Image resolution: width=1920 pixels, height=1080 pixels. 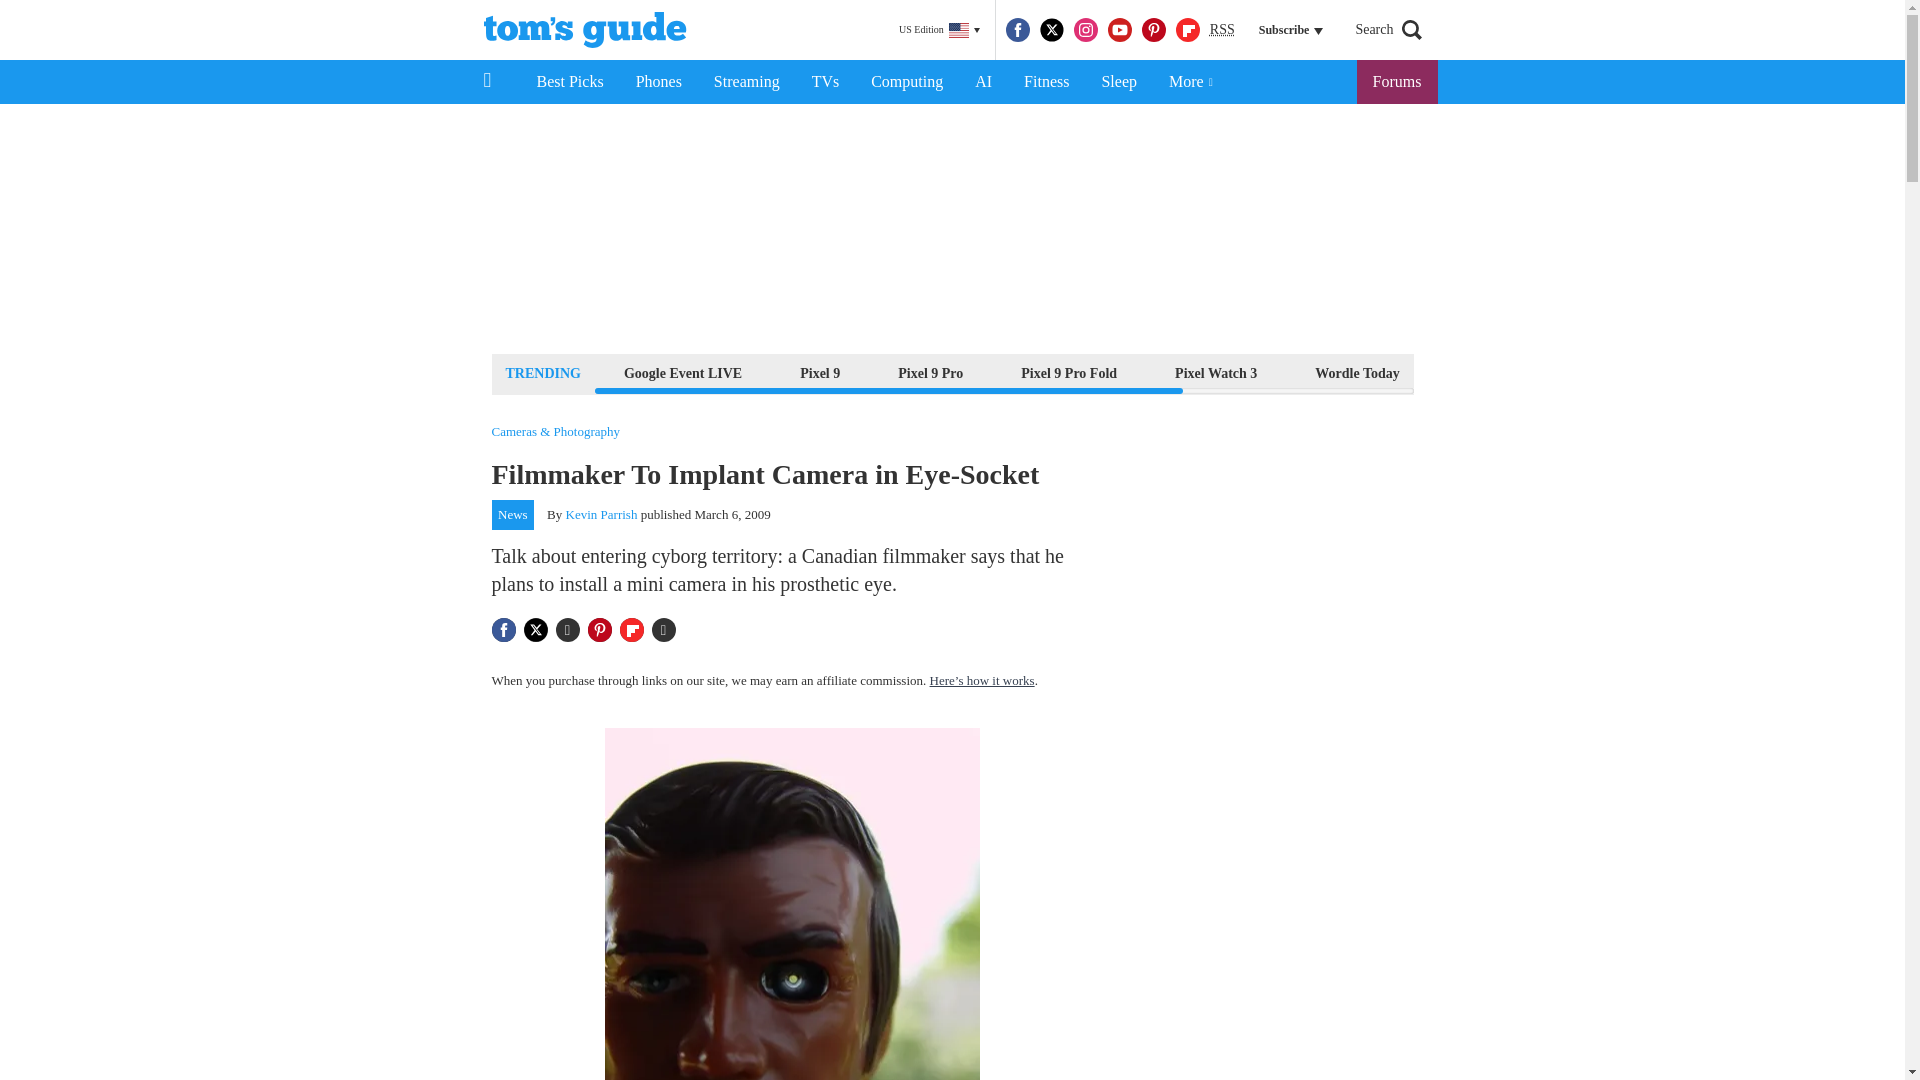 What do you see at coordinates (1222, 28) in the screenshot?
I see `Really Simple Syndication` at bounding box center [1222, 28].